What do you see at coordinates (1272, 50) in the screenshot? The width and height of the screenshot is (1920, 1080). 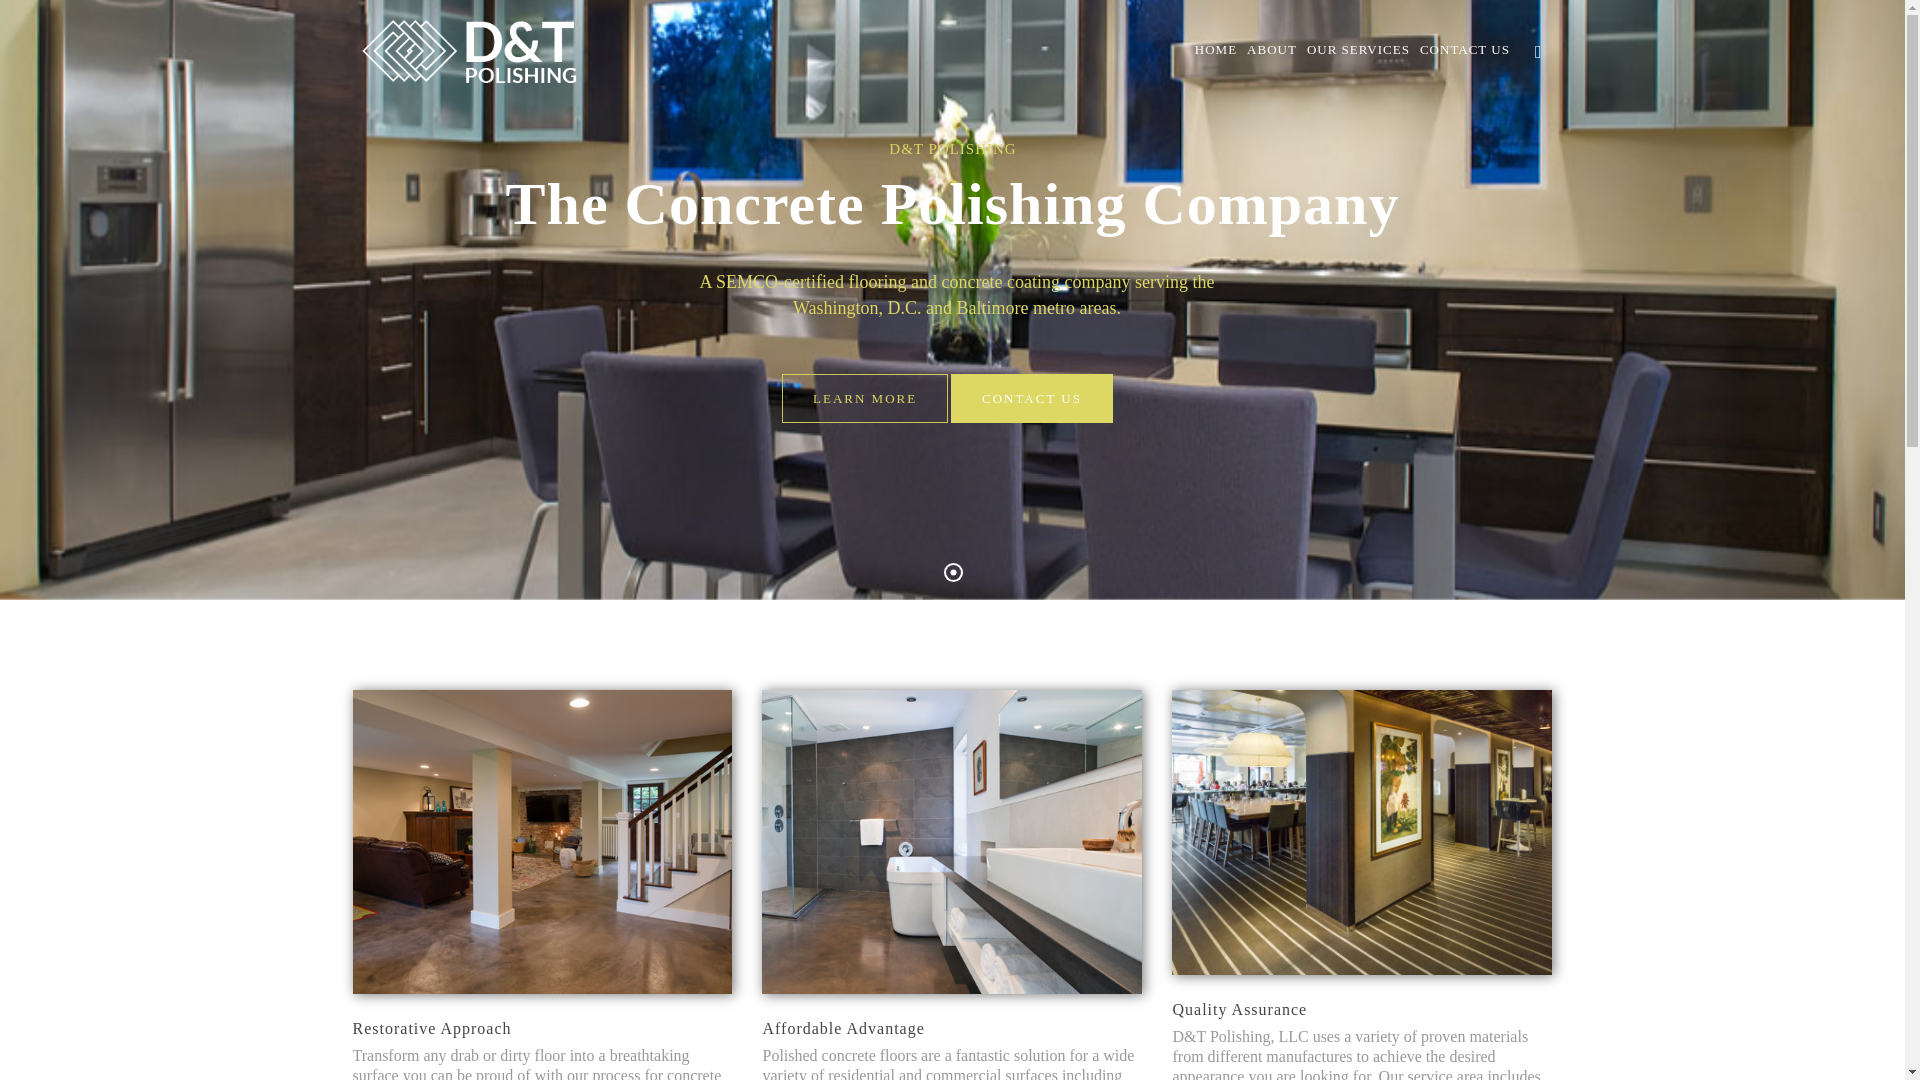 I see `ABOUT` at bounding box center [1272, 50].